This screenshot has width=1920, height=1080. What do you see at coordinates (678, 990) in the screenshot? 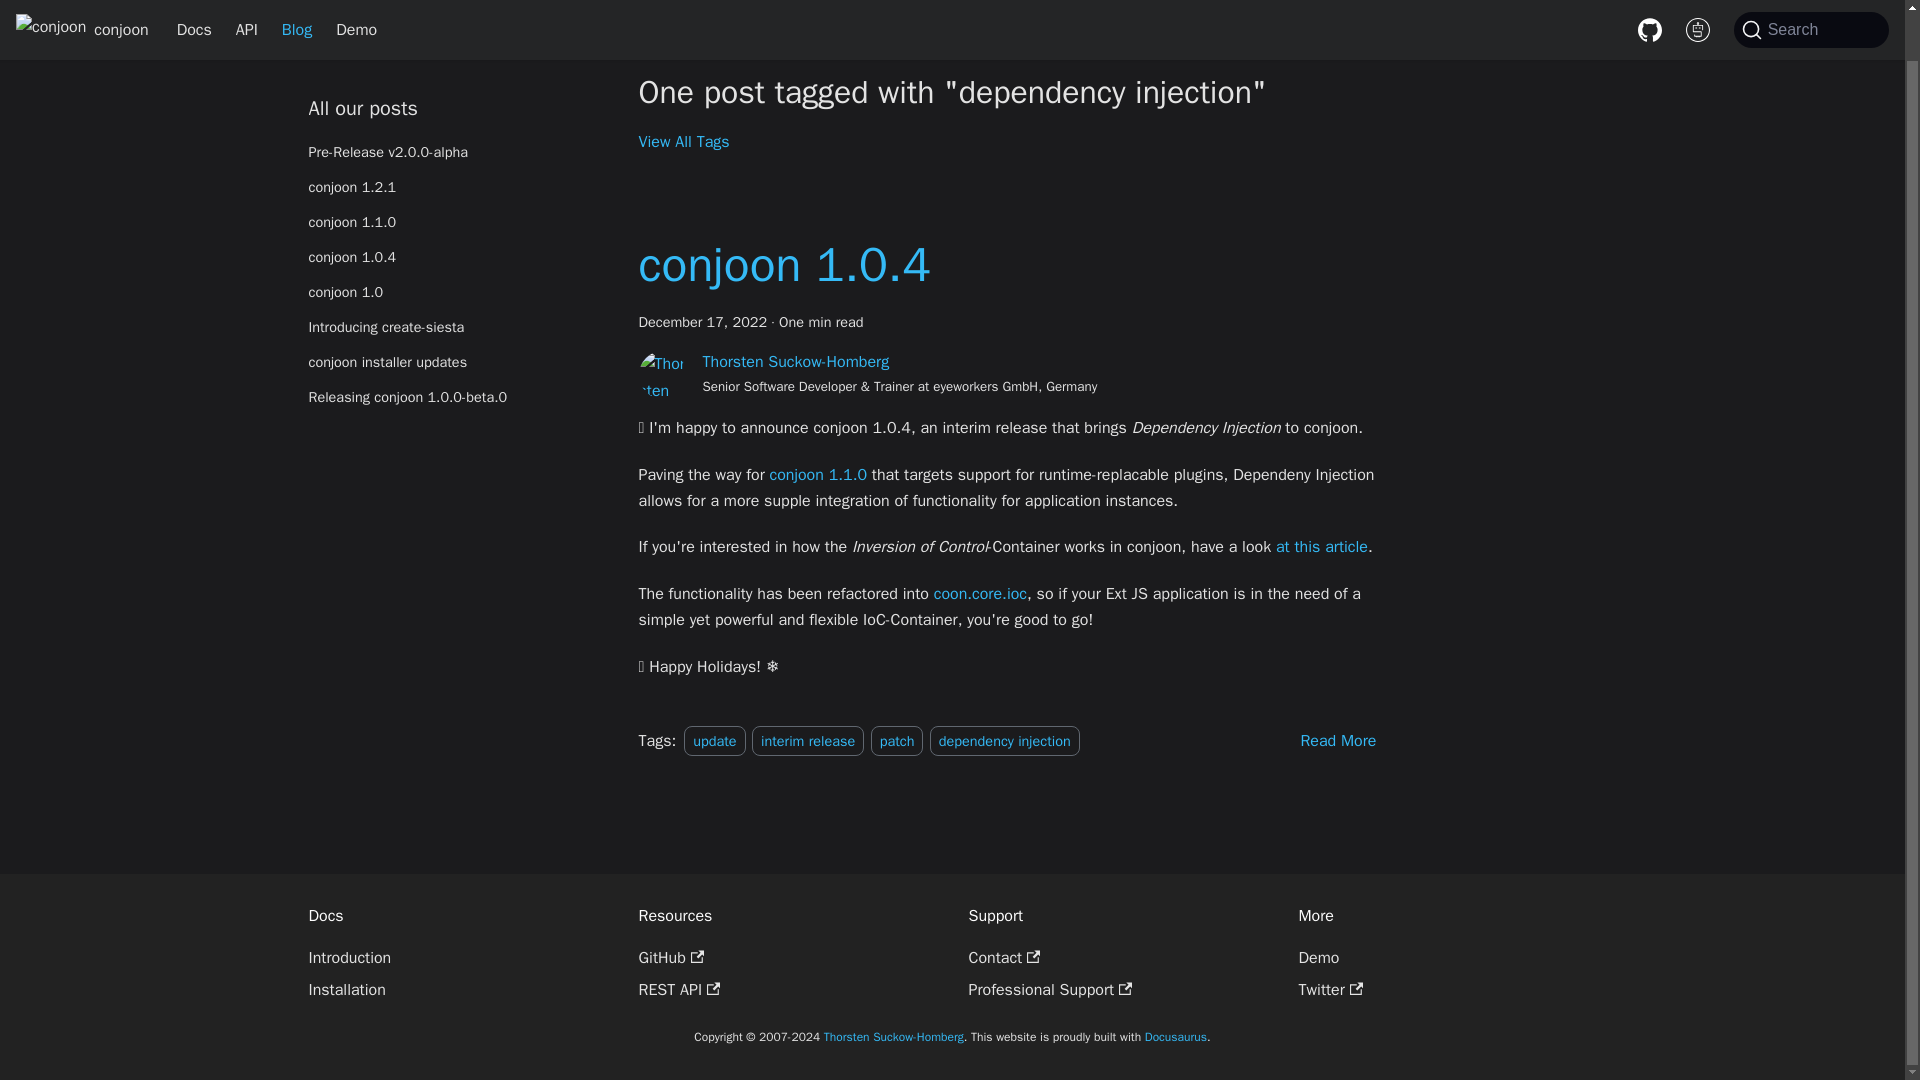
I see `REST API` at bounding box center [678, 990].